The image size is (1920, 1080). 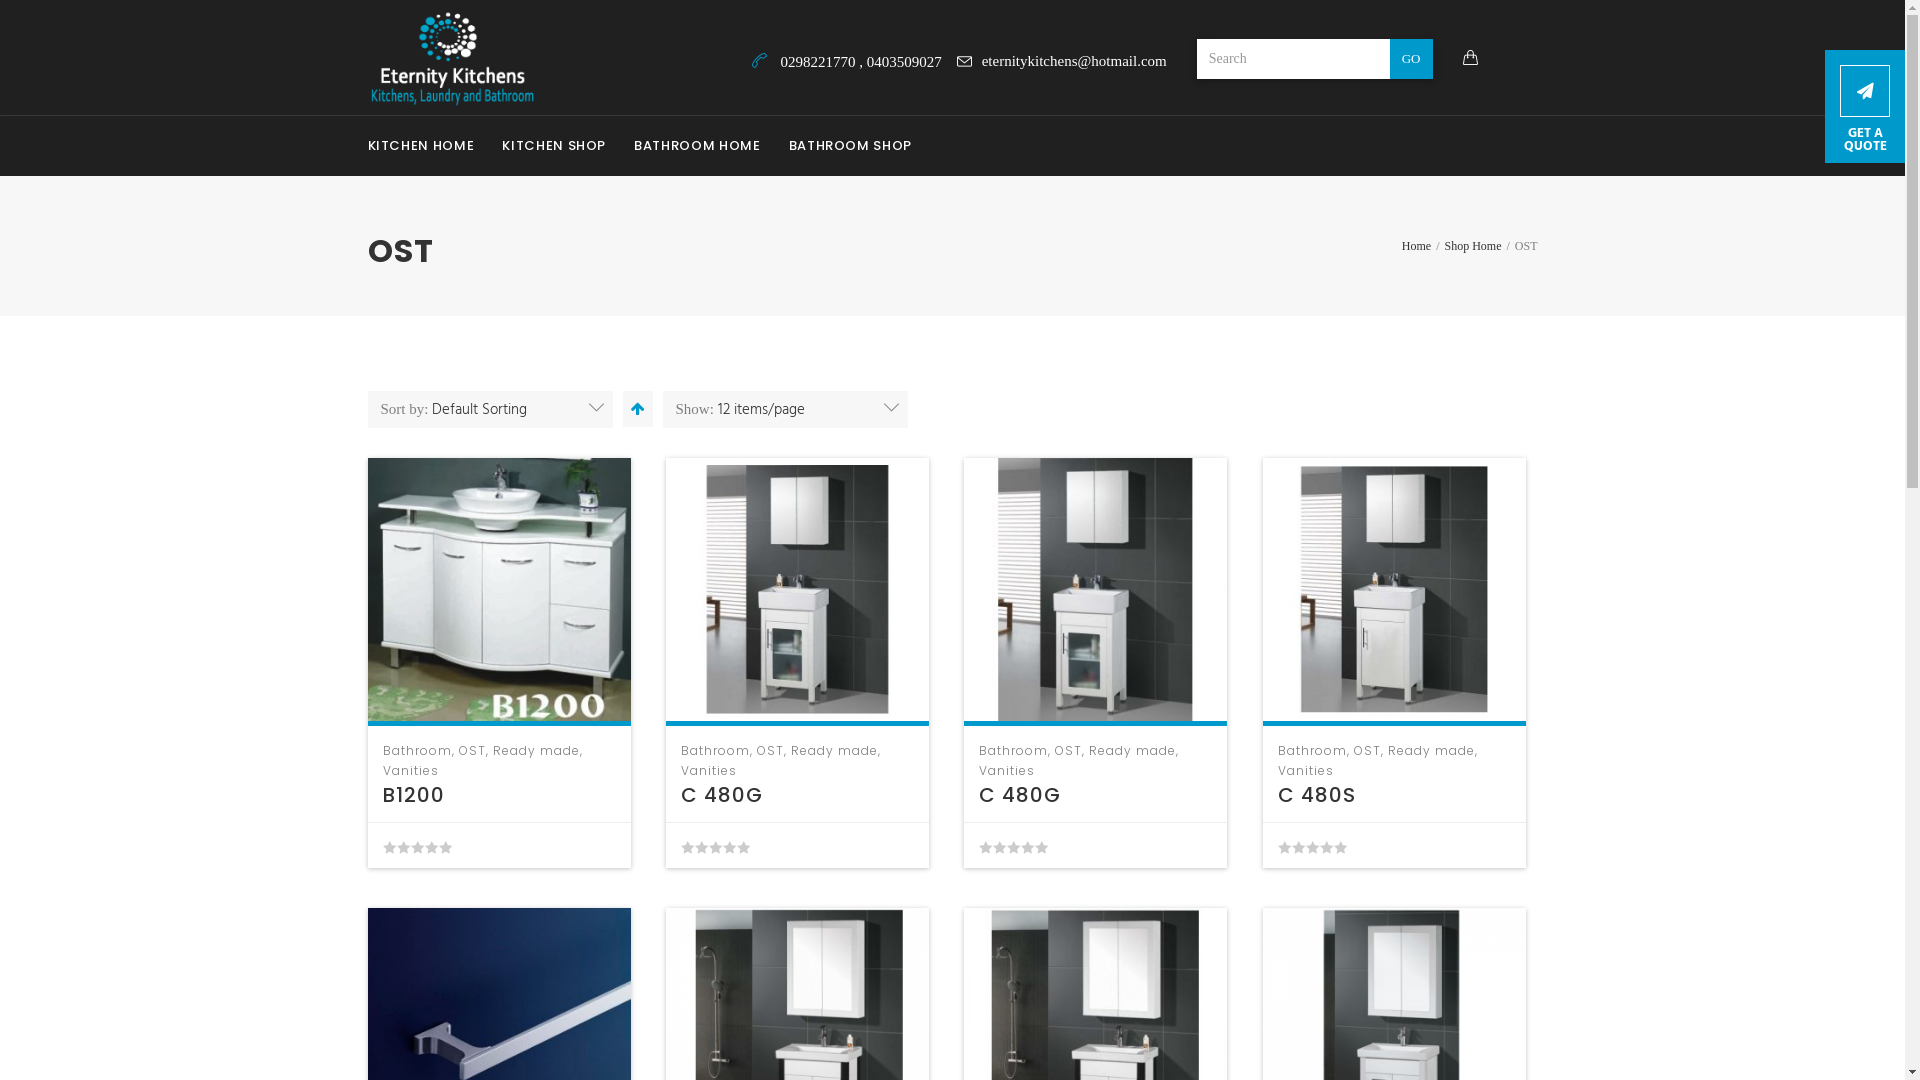 What do you see at coordinates (1020, 795) in the screenshot?
I see `C 480G` at bounding box center [1020, 795].